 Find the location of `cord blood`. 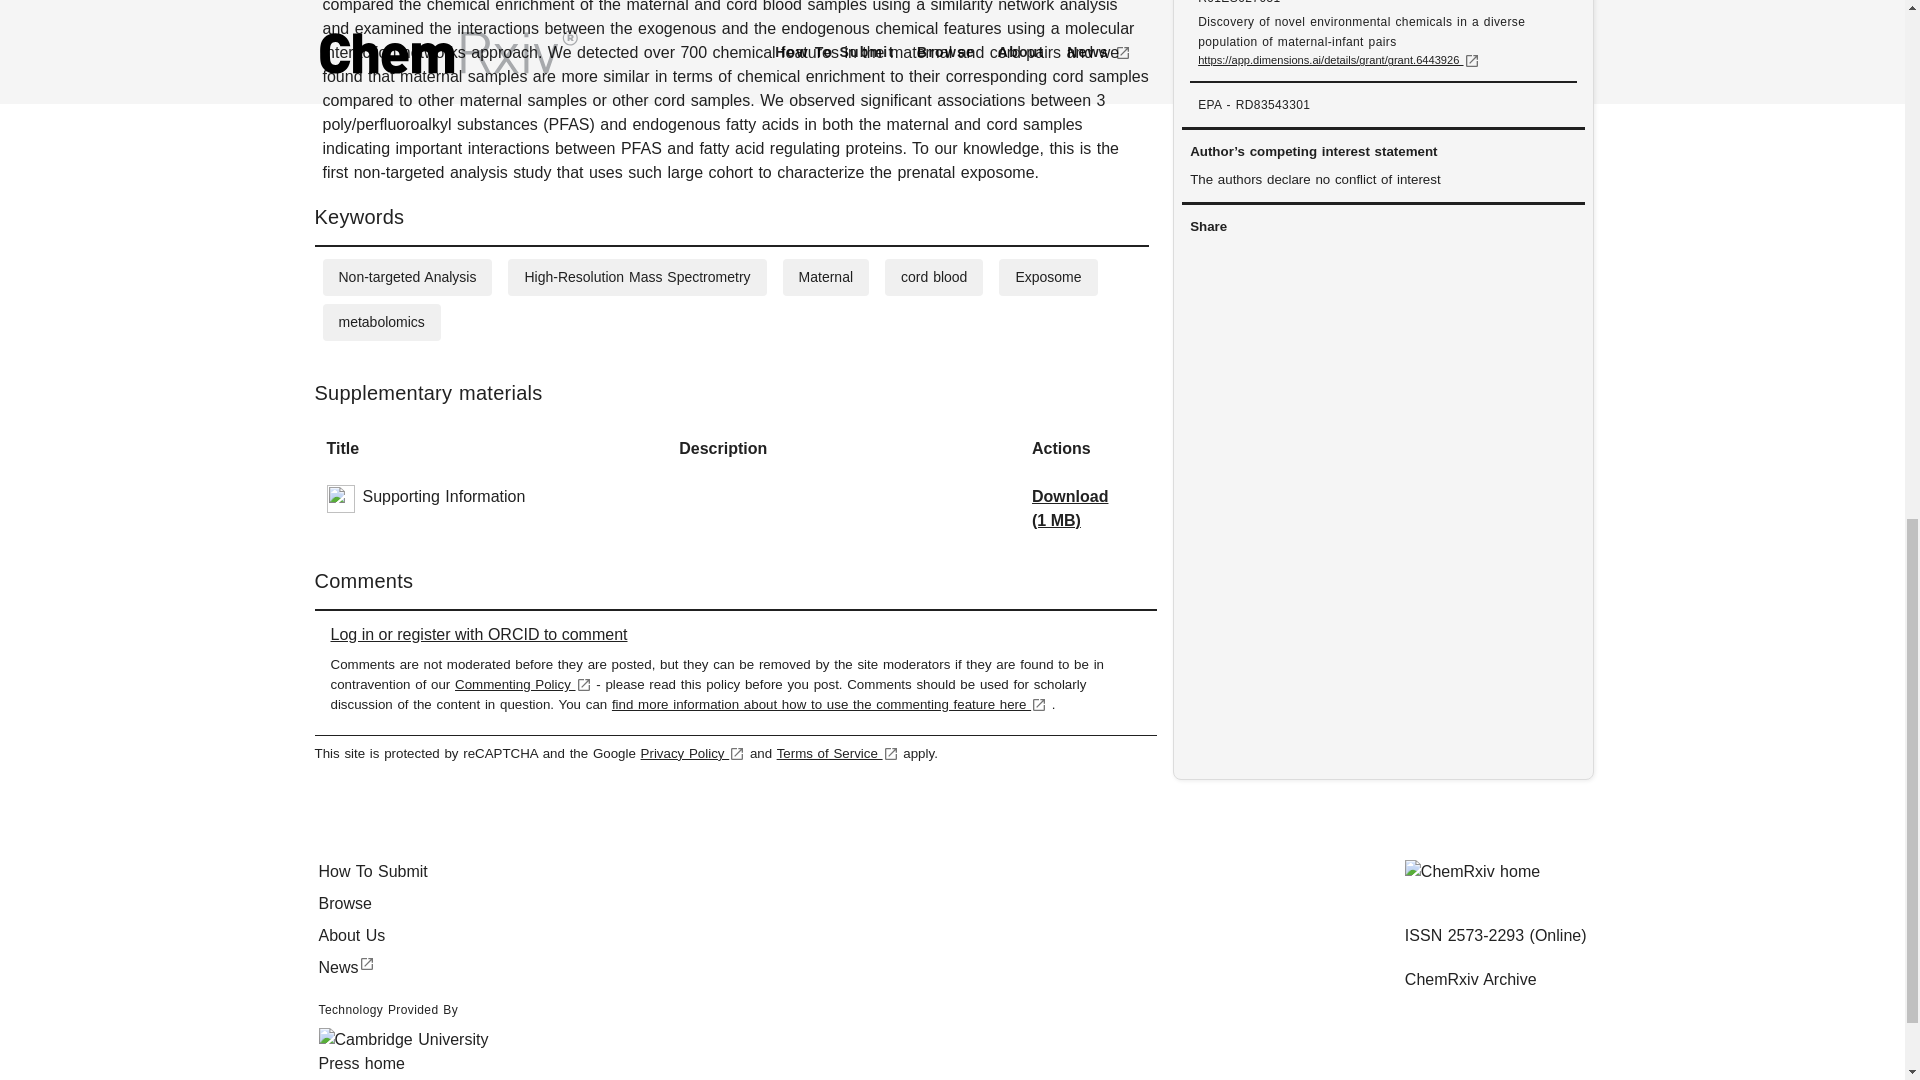

cord blood is located at coordinates (934, 276).